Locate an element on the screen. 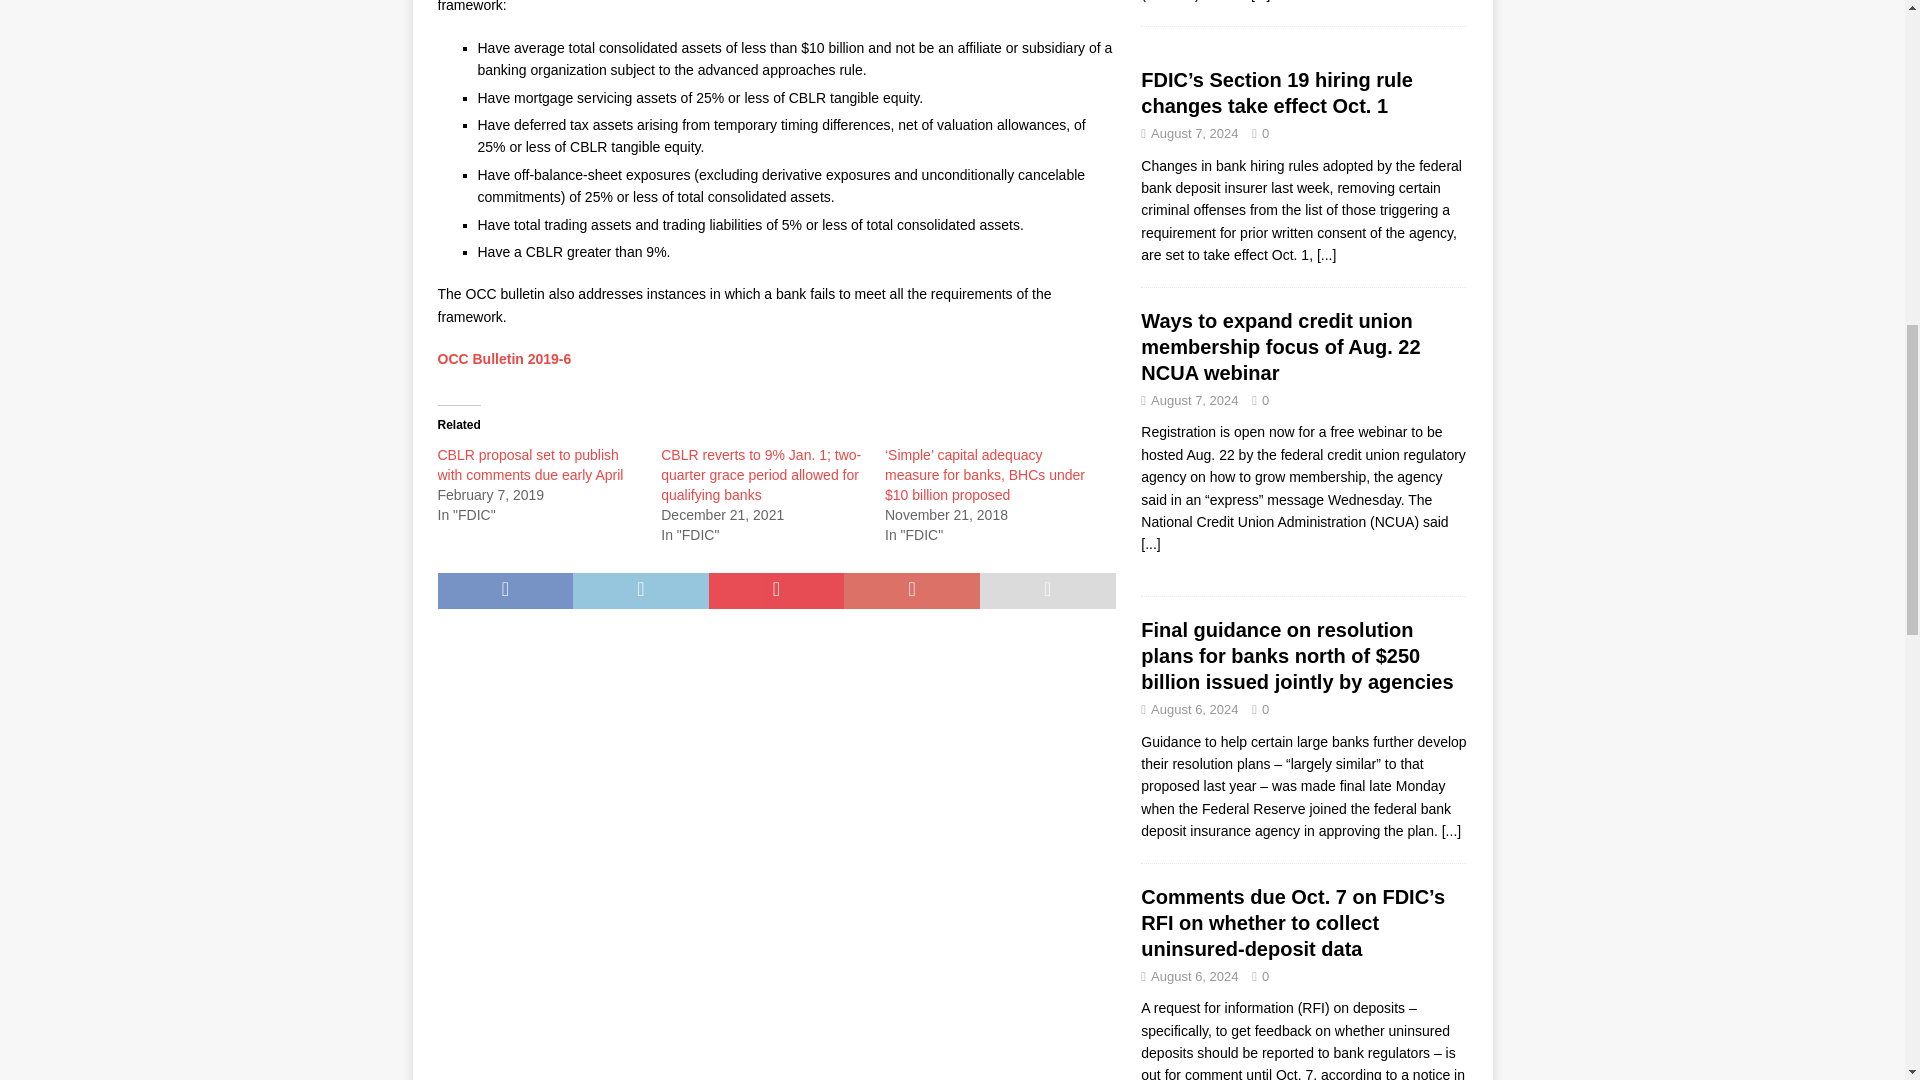 Image resolution: width=1920 pixels, height=1080 pixels. CBLR proposal set to publish with comments due early April is located at coordinates (530, 464).